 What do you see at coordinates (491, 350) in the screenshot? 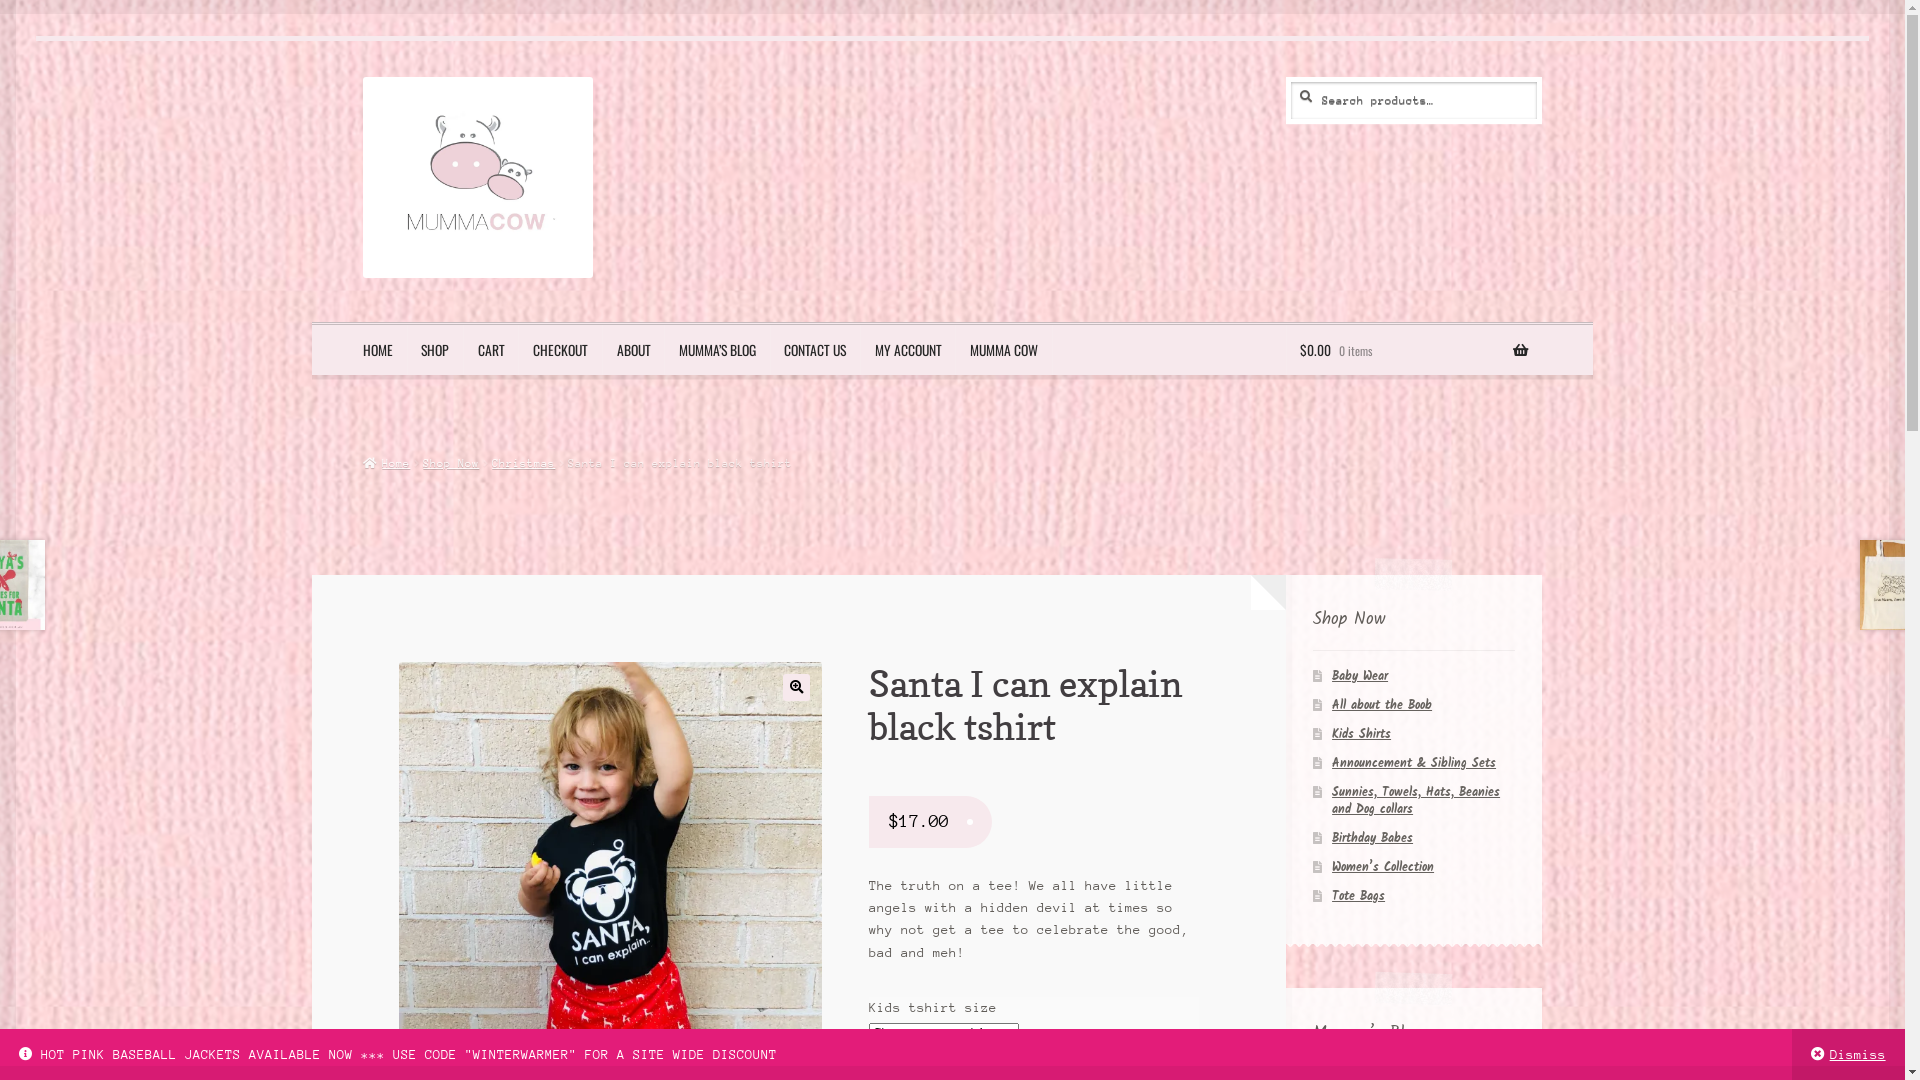
I see `CART` at bounding box center [491, 350].